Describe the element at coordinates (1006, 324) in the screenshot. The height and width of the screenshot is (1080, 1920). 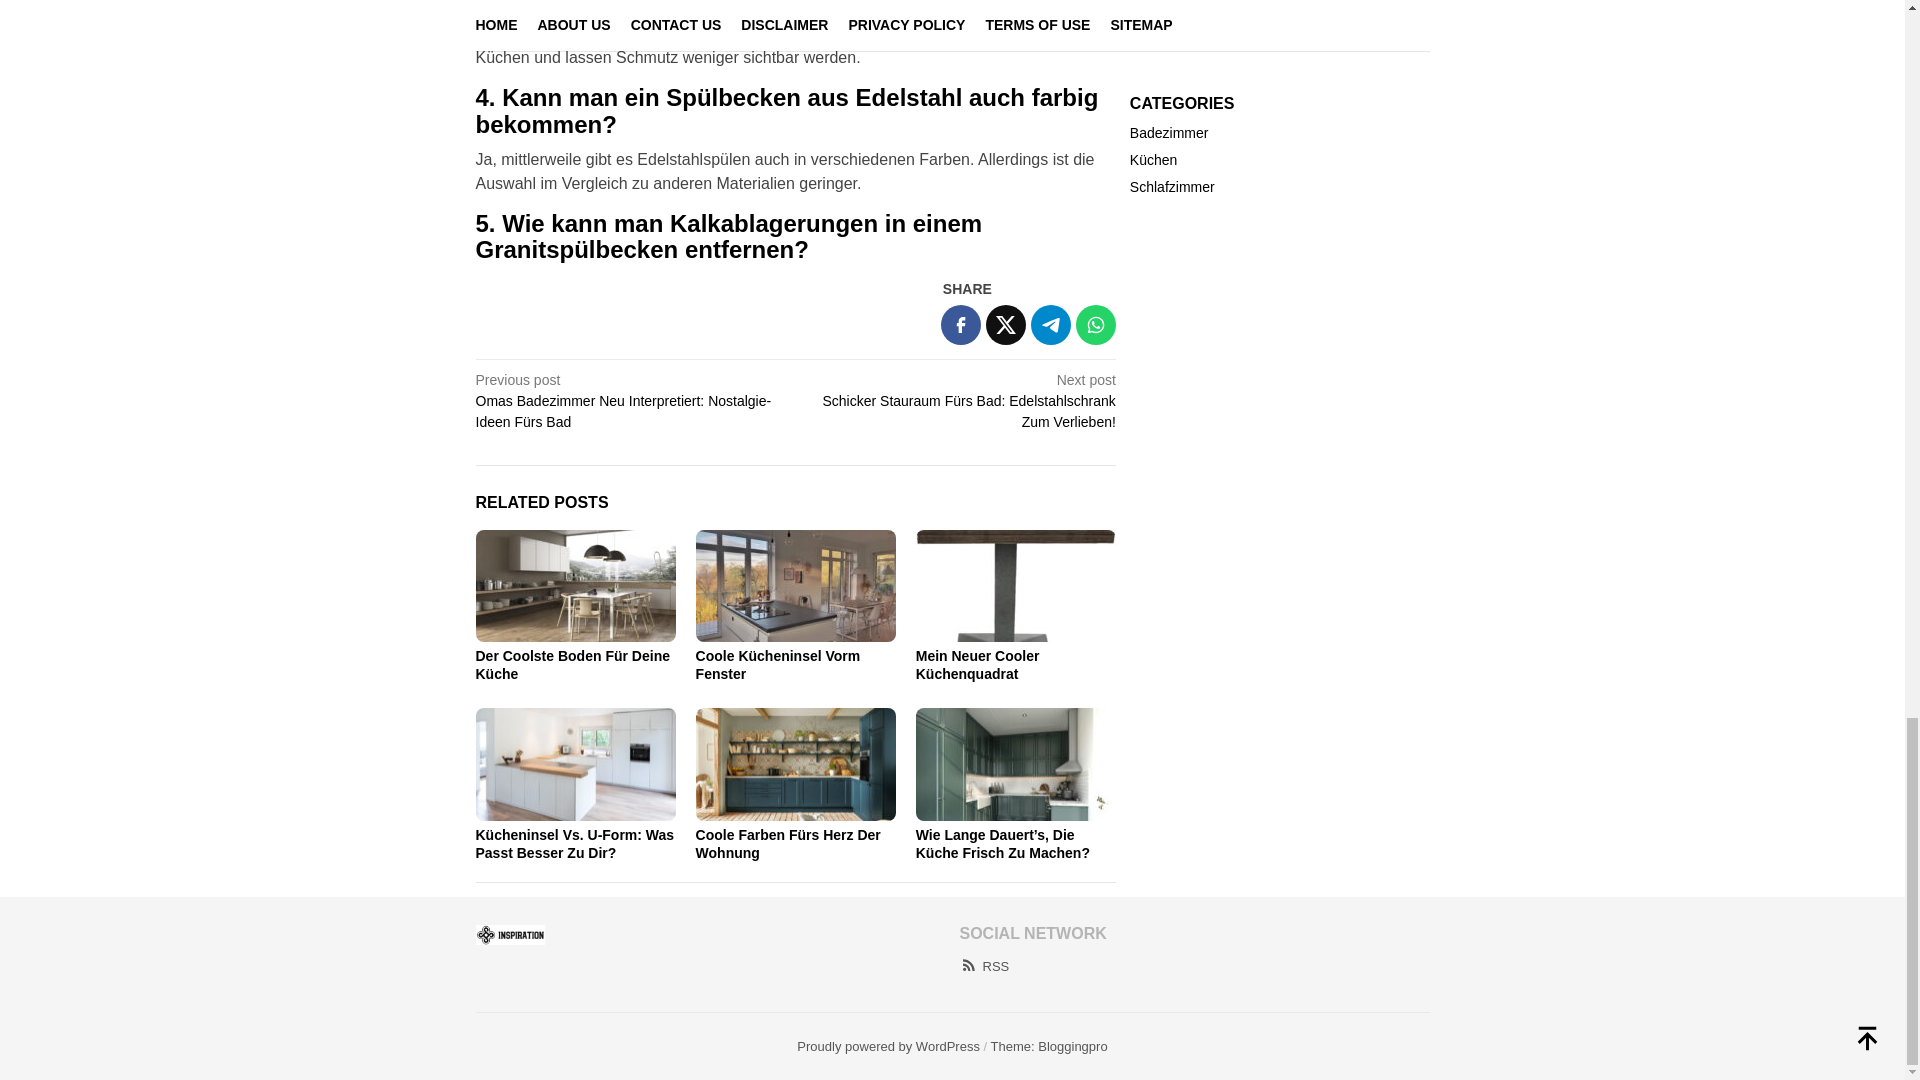
I see `Tweet this` at that location.